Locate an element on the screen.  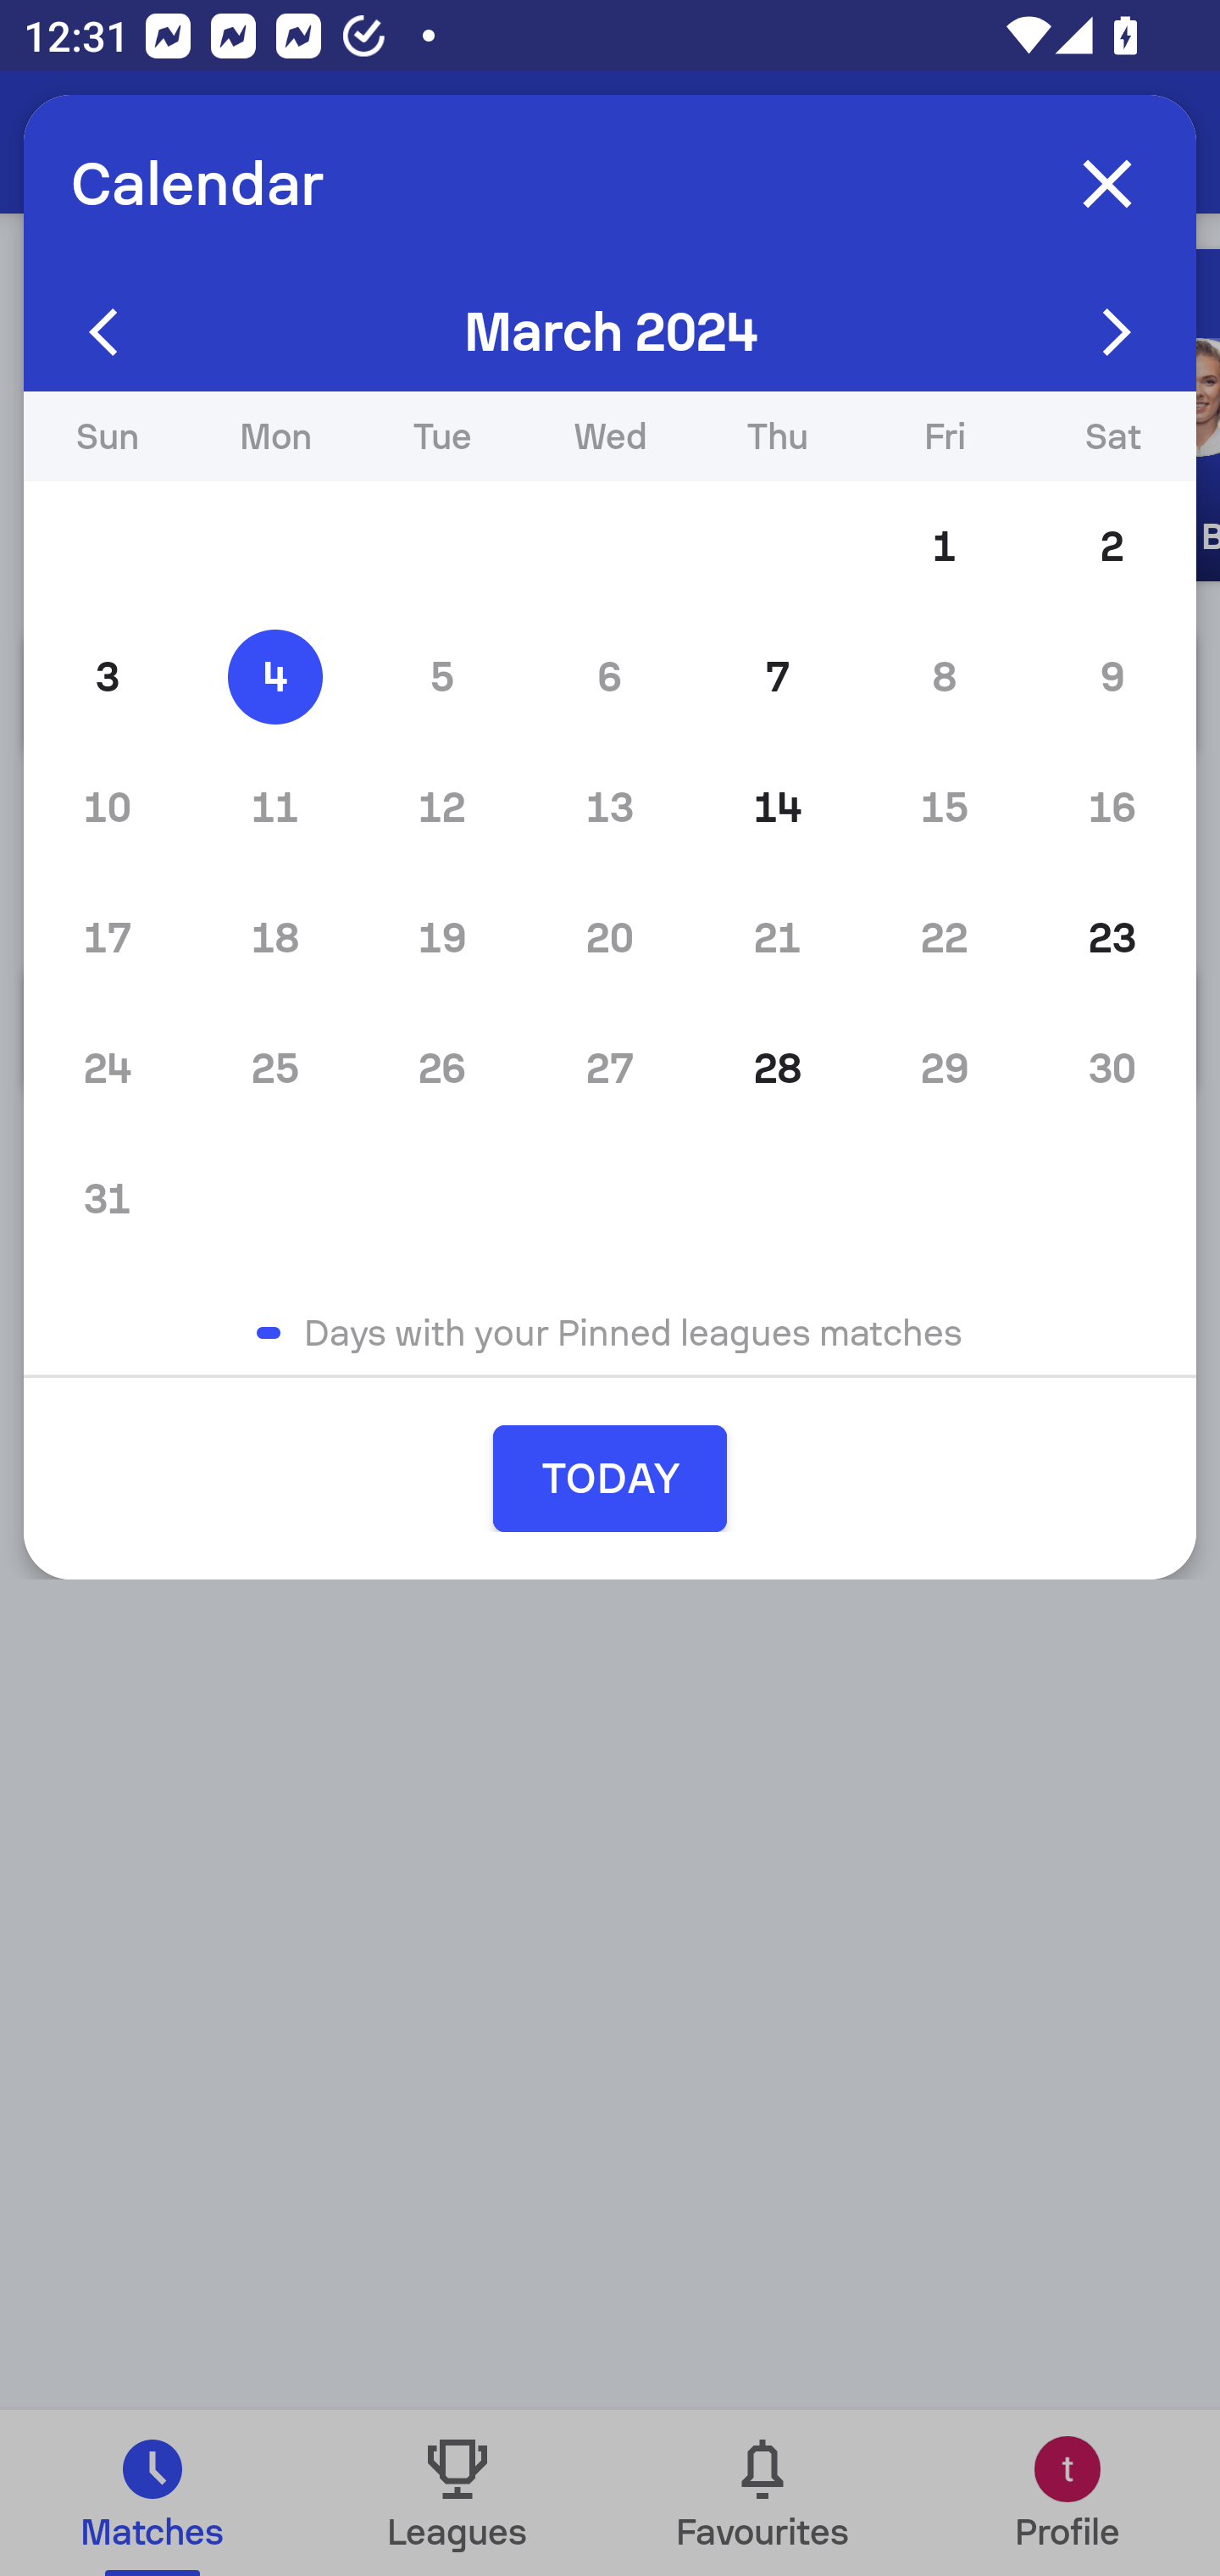
22 is located at coordinates (944, 937).